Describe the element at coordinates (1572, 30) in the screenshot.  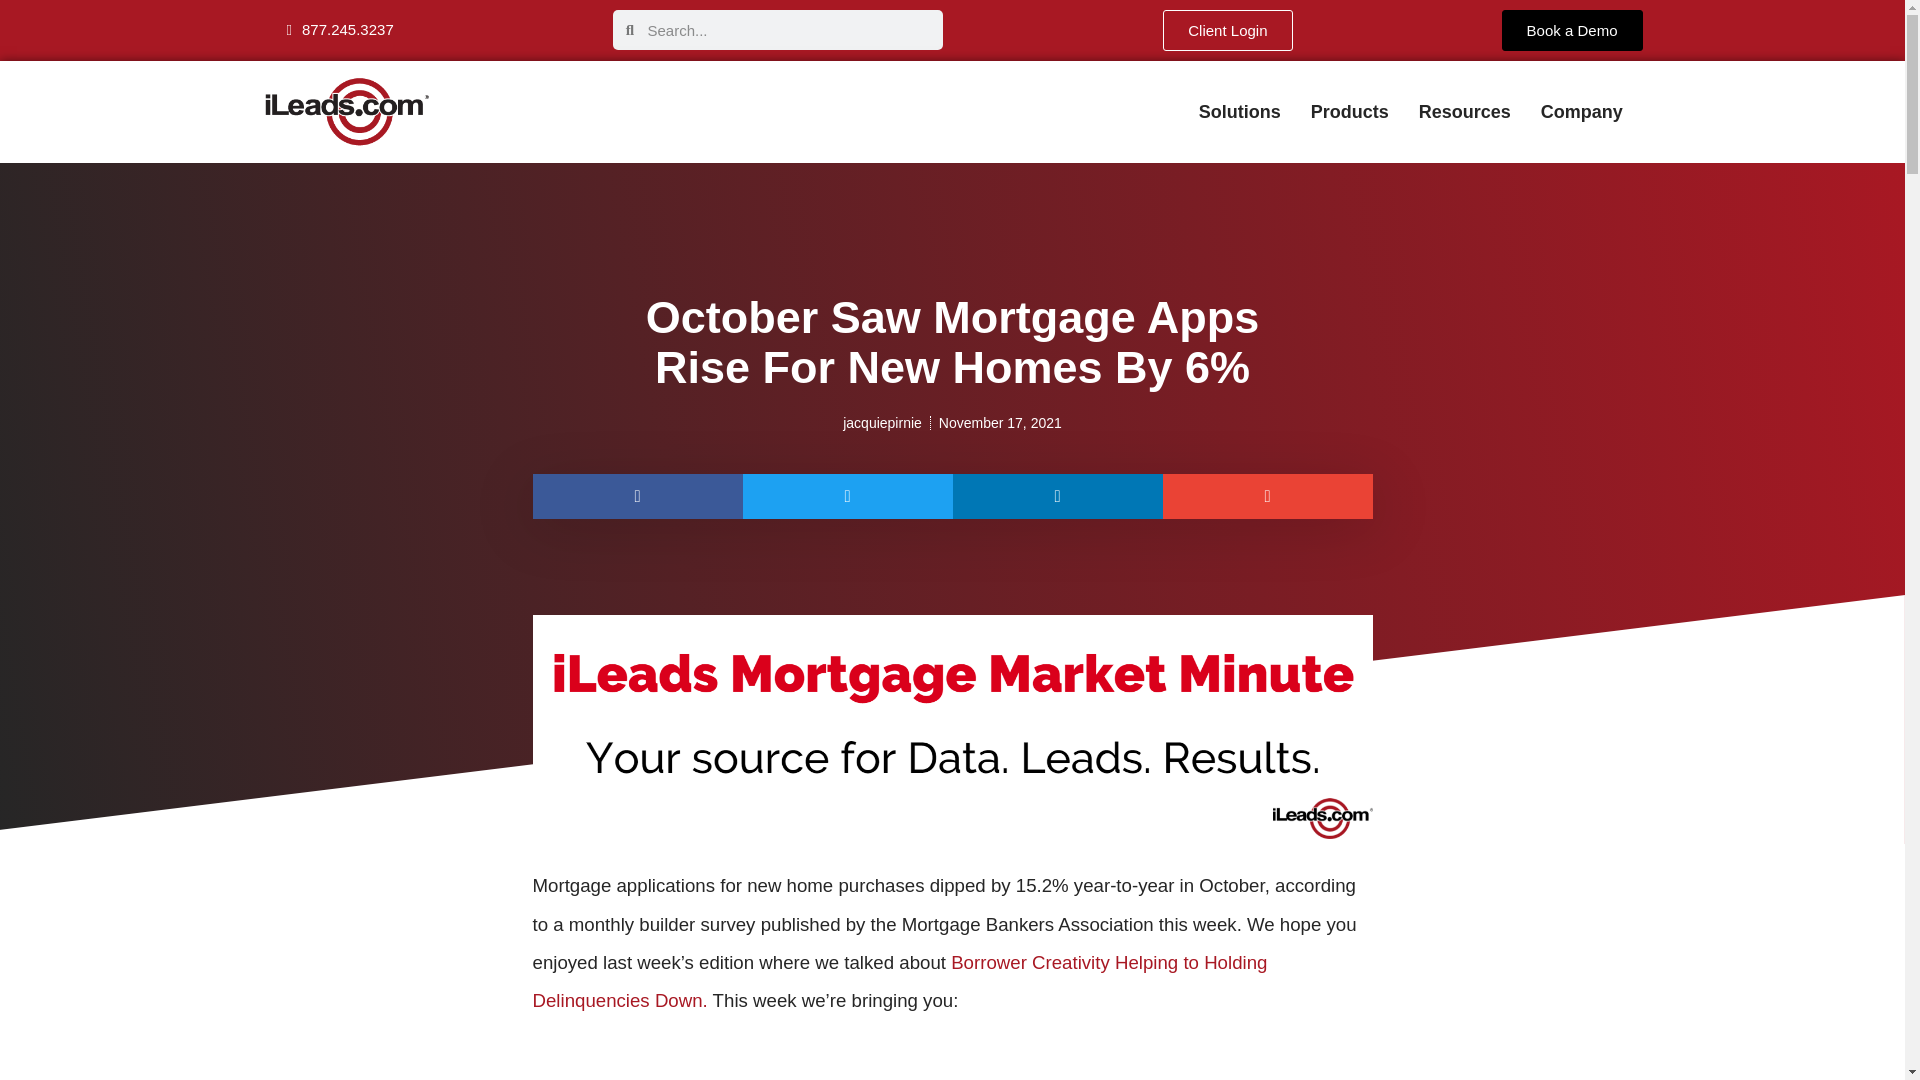
I see `Book a Demo` at that location.